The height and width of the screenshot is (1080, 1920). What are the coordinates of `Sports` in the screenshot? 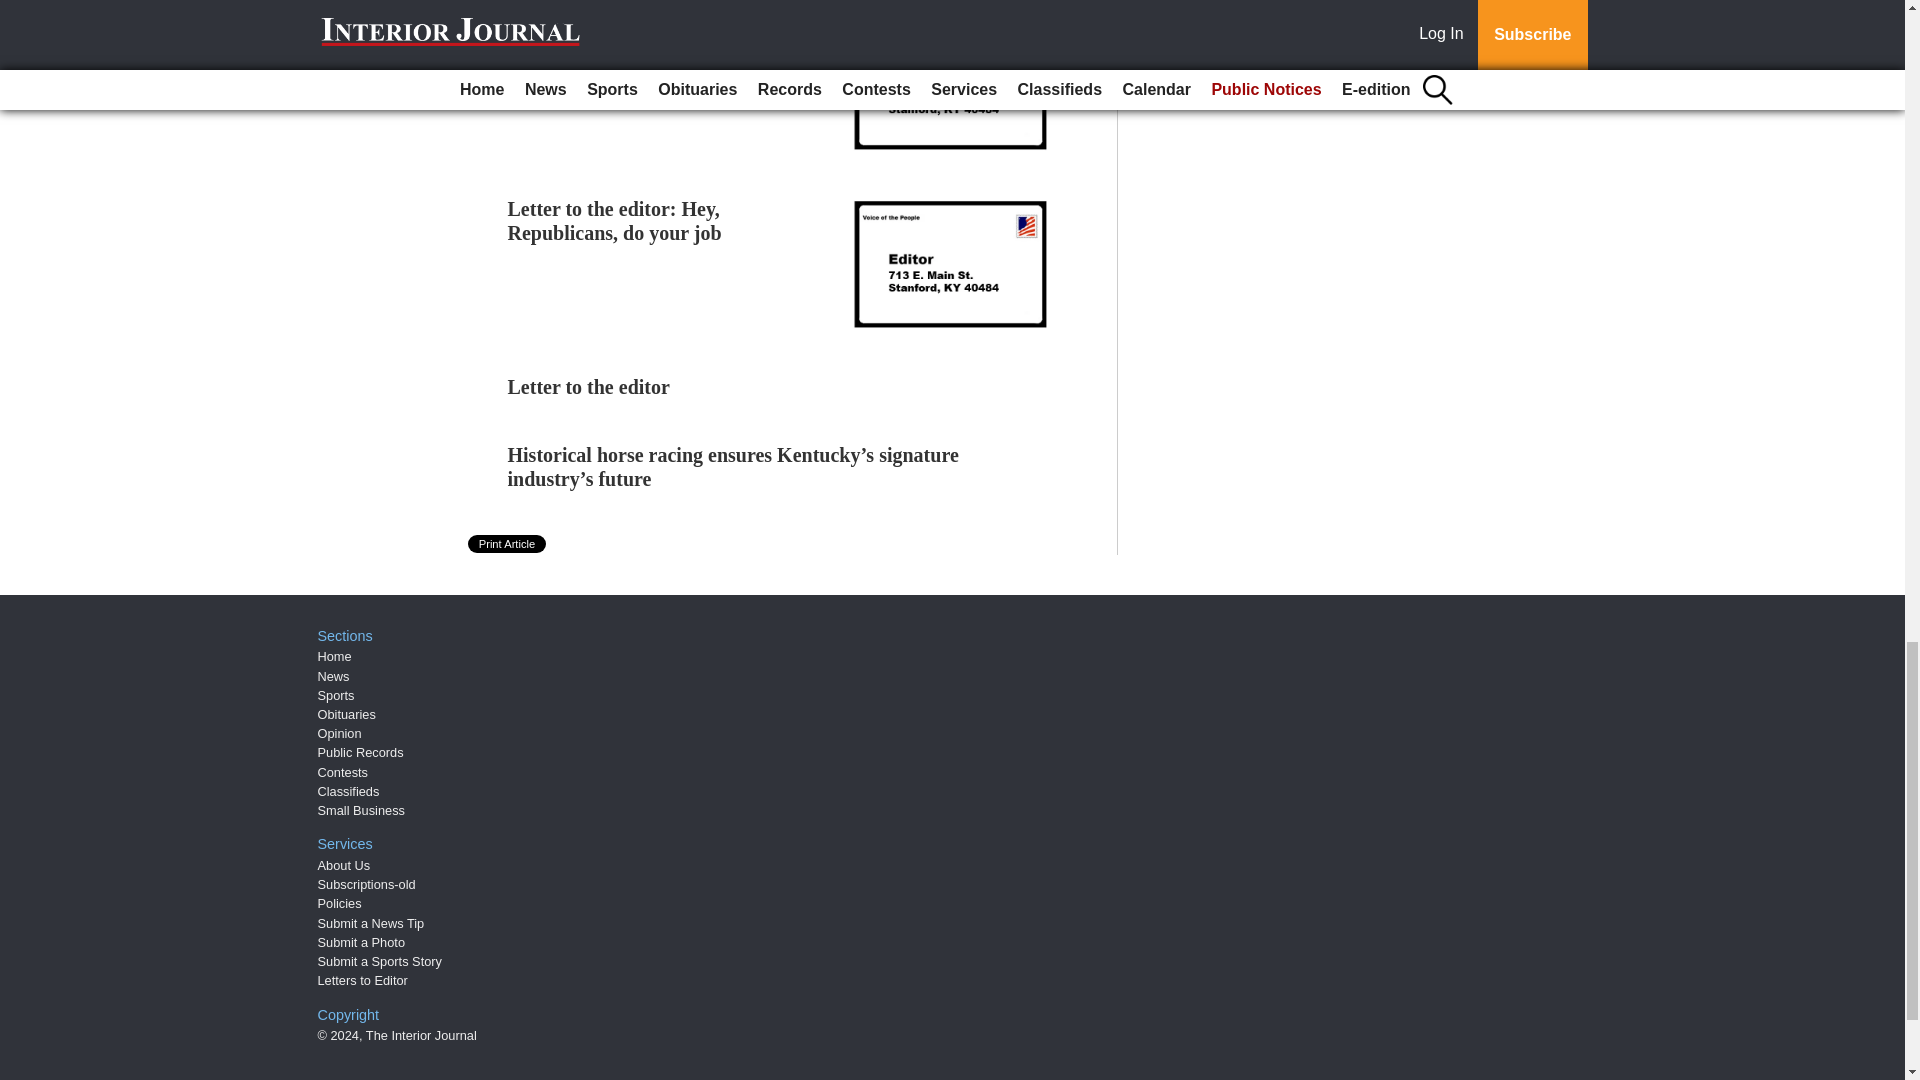 It's located at (336, 695).